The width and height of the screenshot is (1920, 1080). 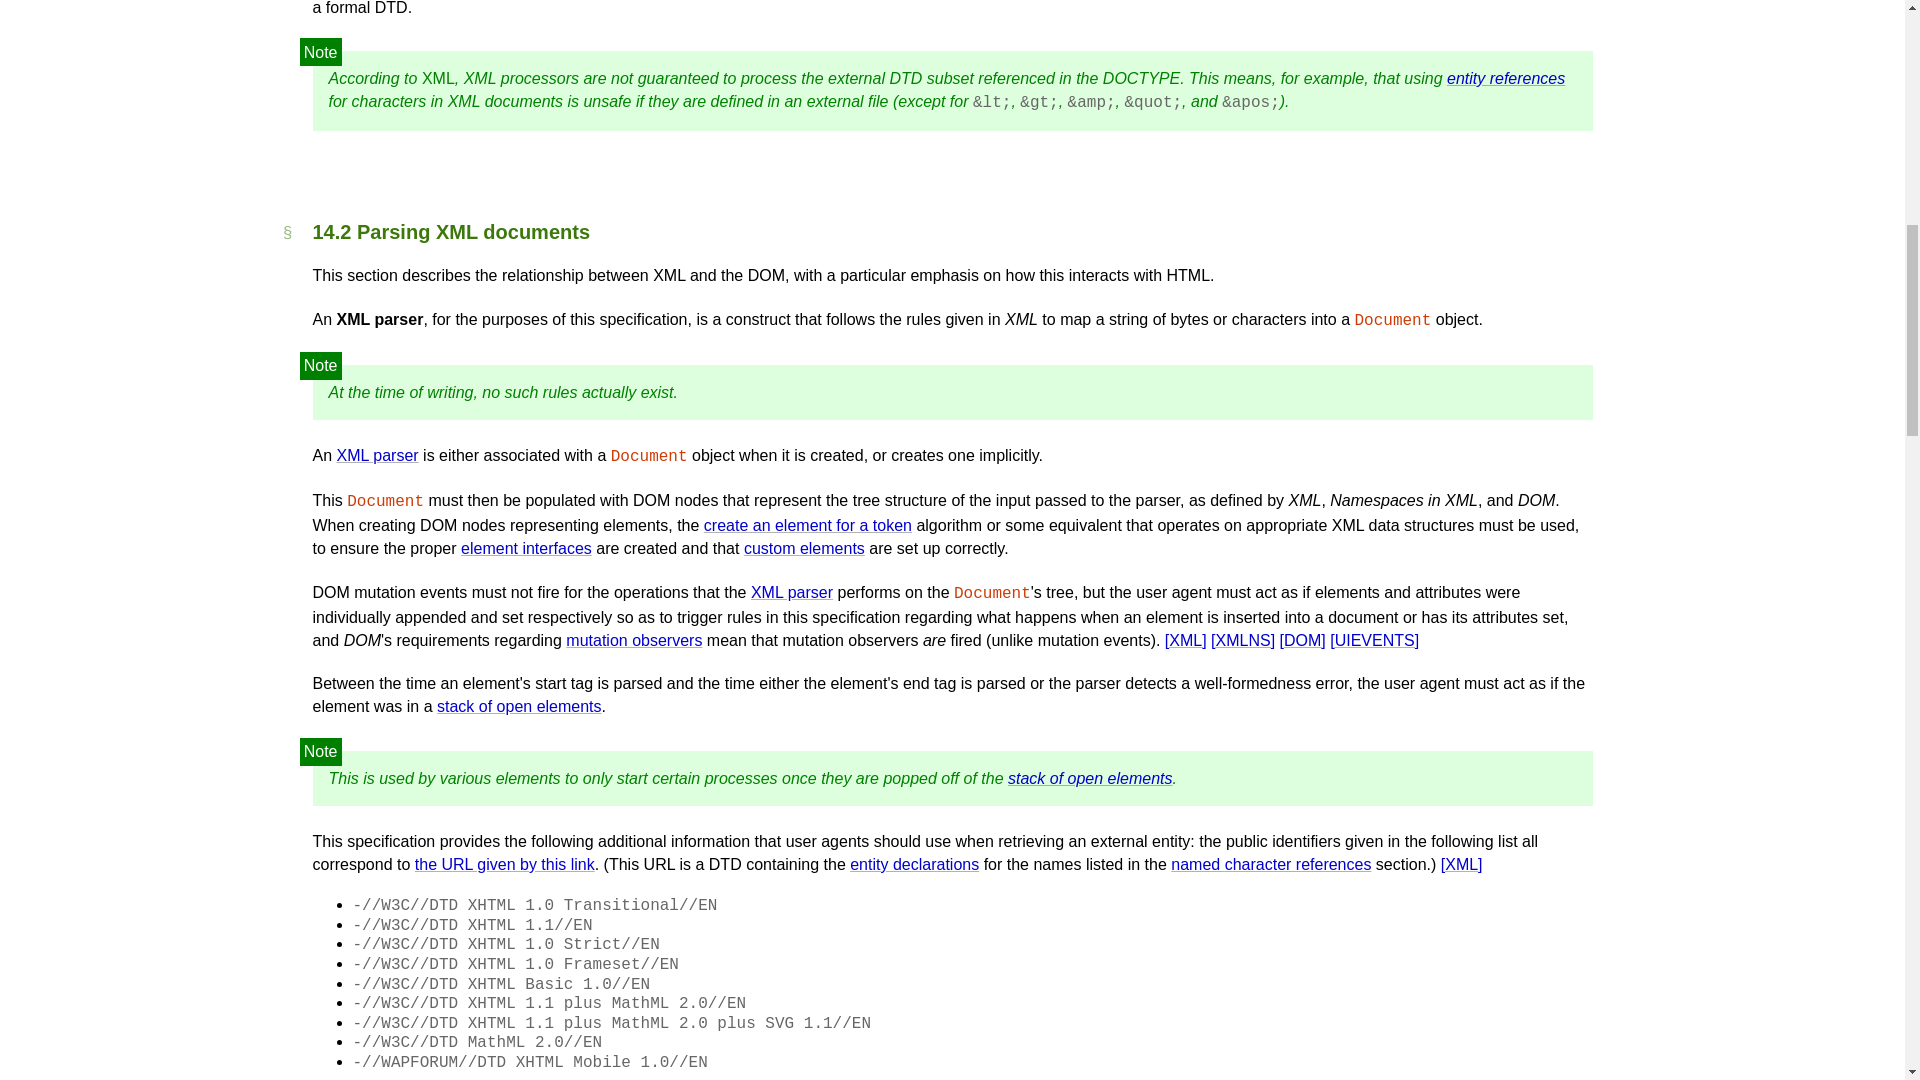 I want to click on create an element for a token, so click(x=808, y=525).